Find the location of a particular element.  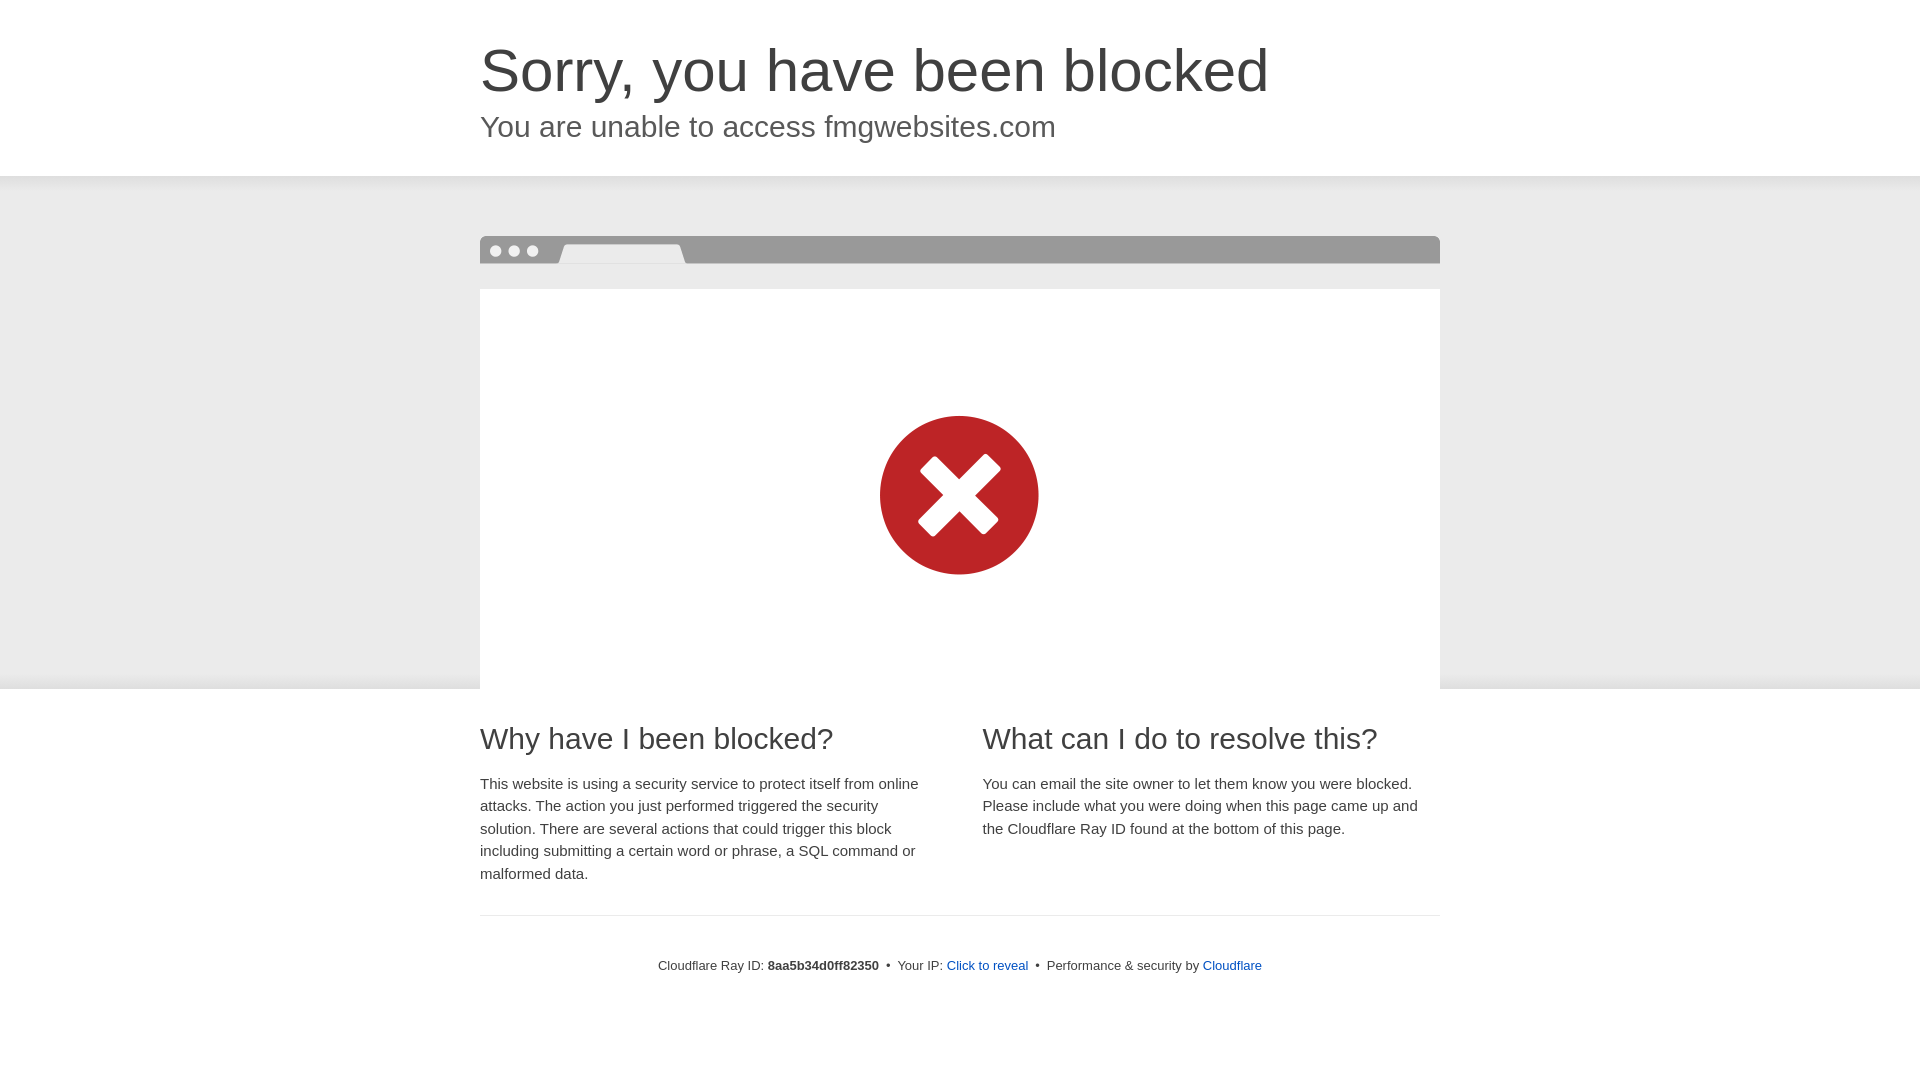

Click to reveal is located at coordinates (988, 966).